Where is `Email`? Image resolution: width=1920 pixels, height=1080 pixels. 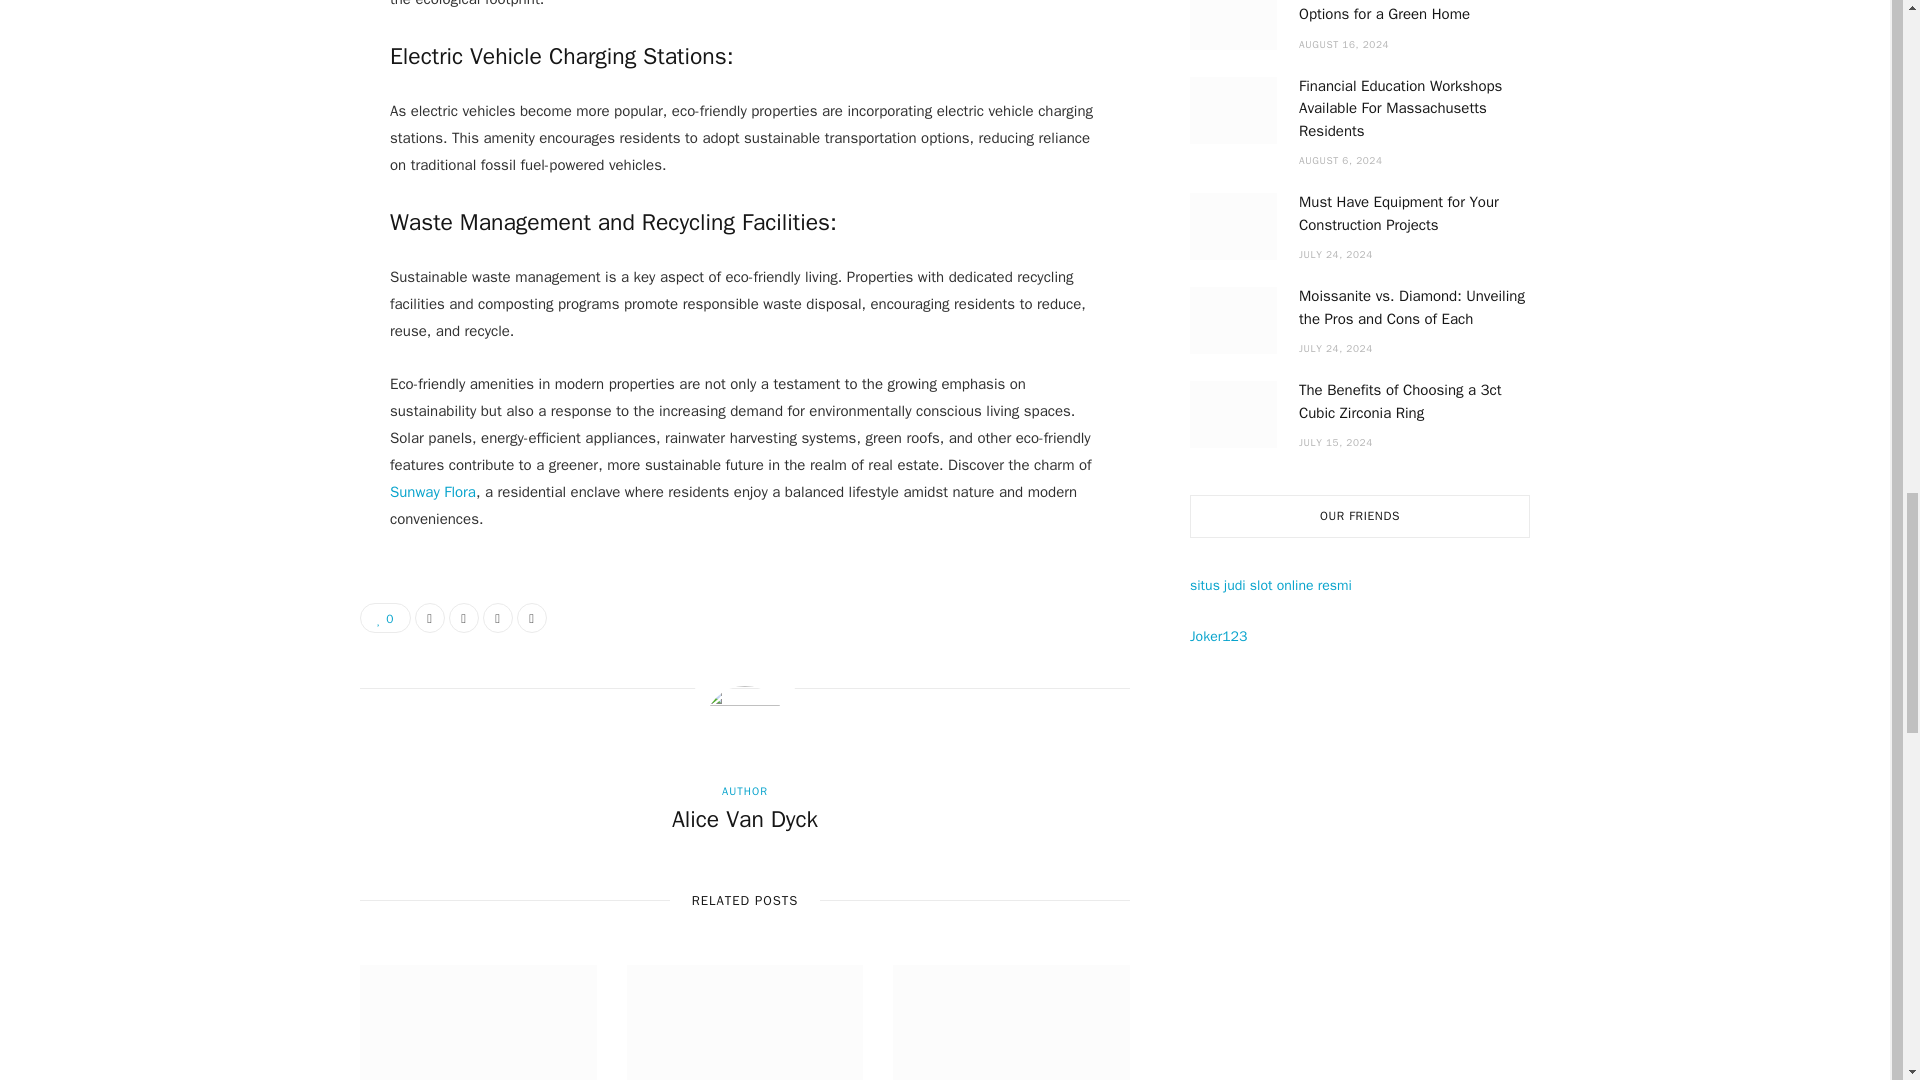
Email is located at coordinates (532, 617).